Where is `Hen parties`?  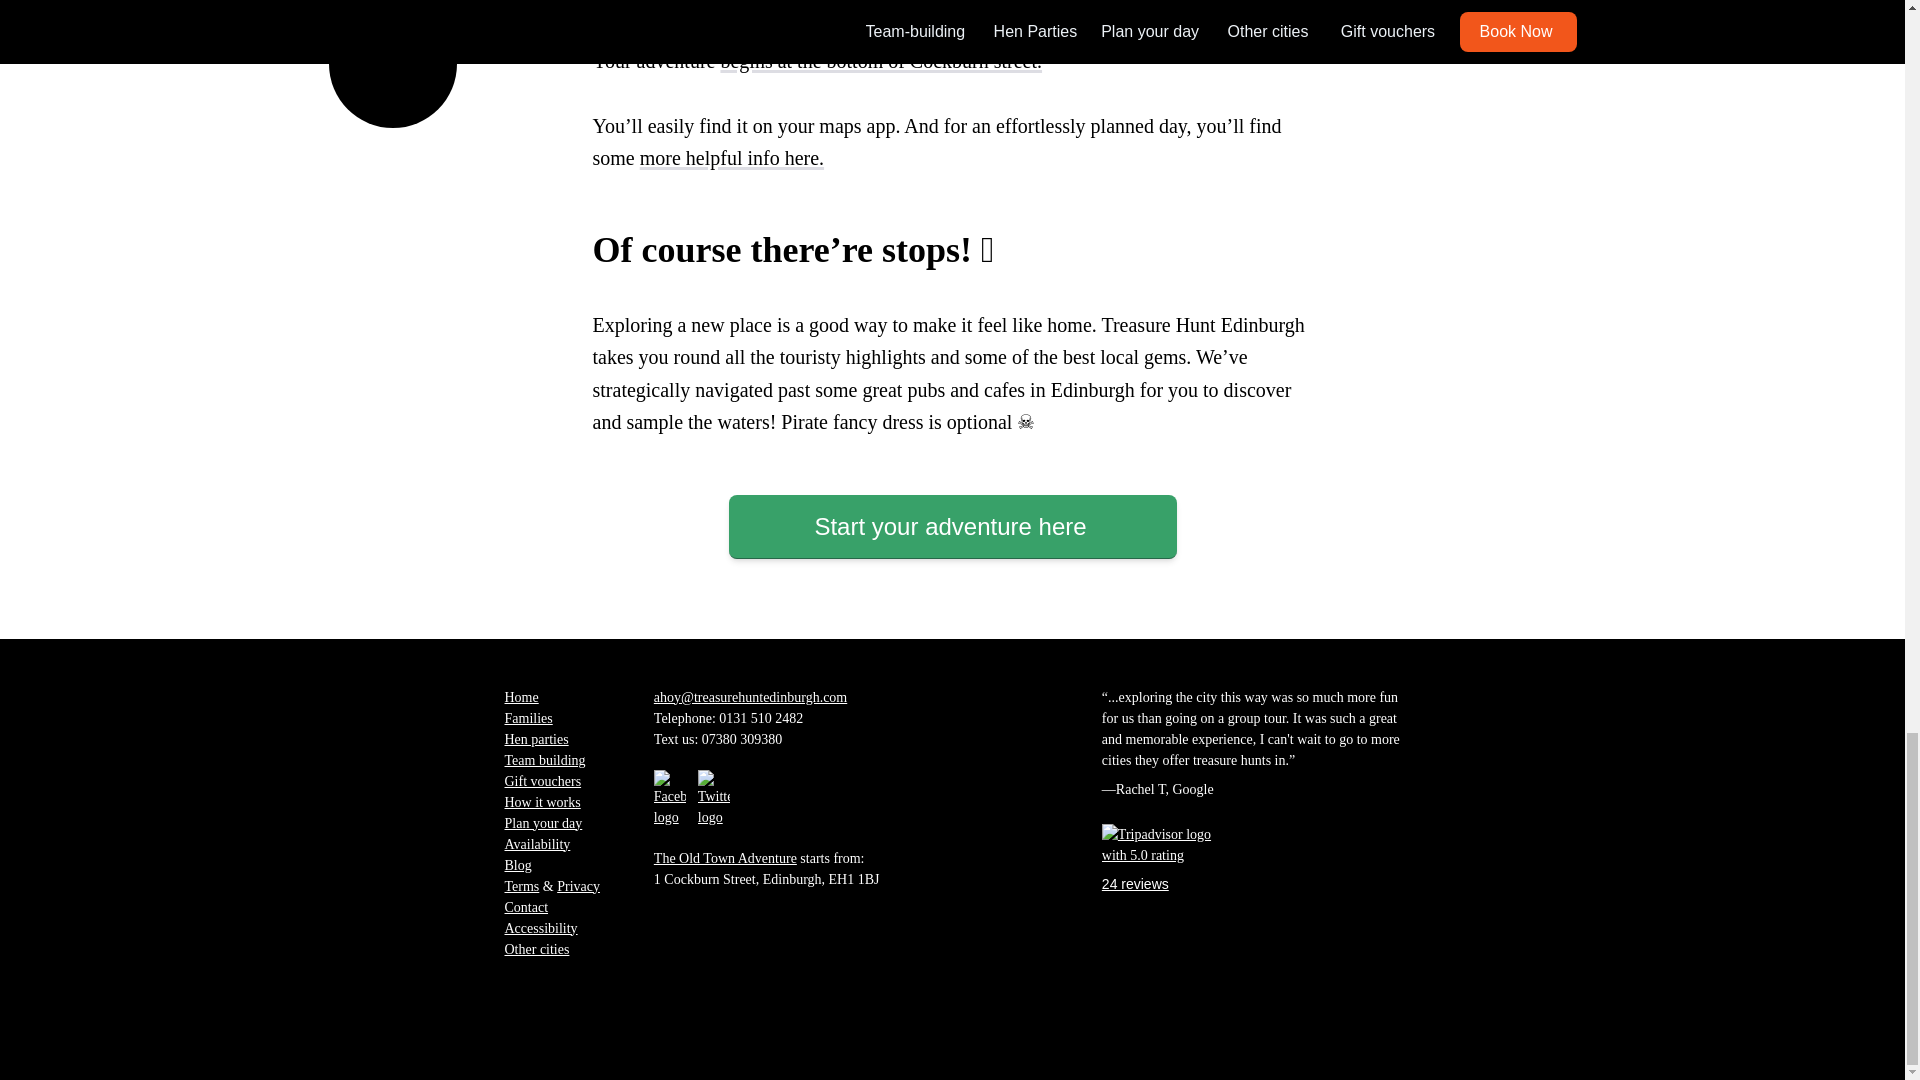 Hen parties is located at coordinates (536, 738).